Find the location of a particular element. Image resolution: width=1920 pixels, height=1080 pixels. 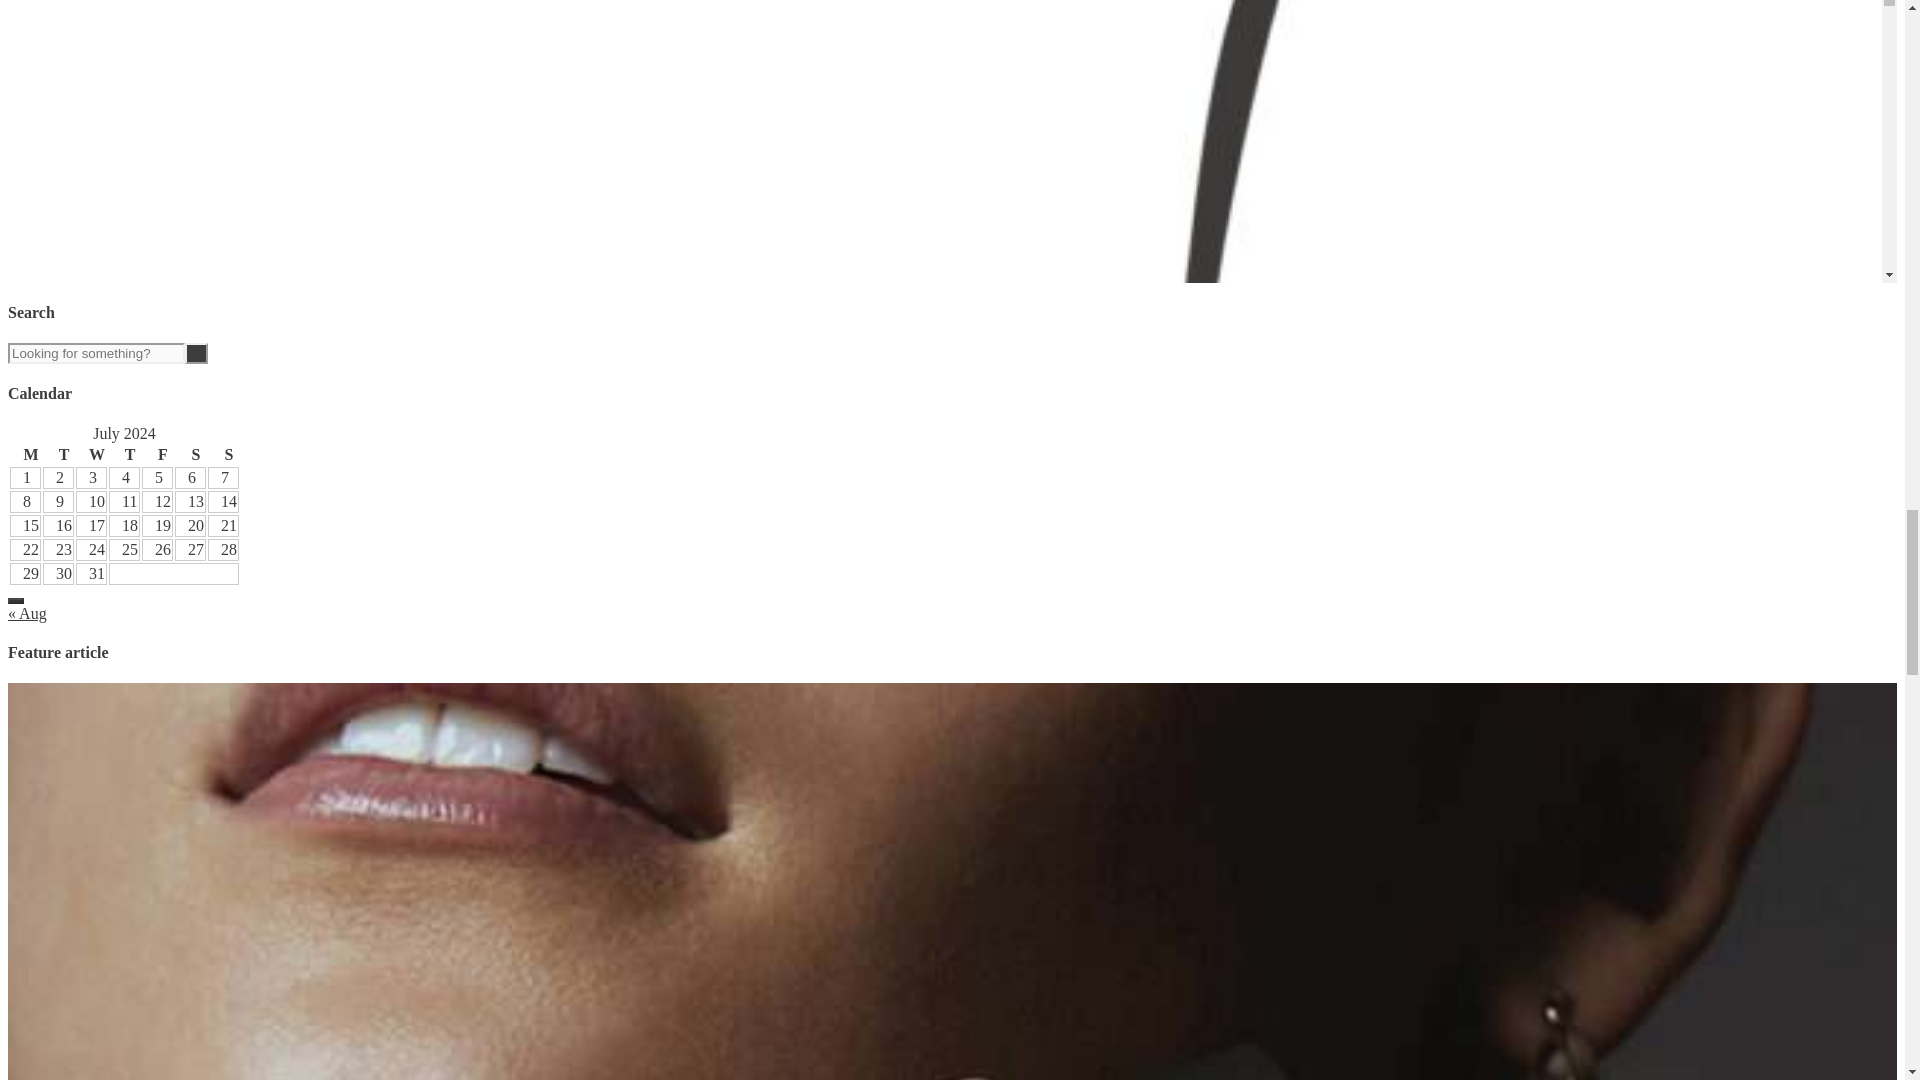

Wednesday is located at coordinates (92, 454).